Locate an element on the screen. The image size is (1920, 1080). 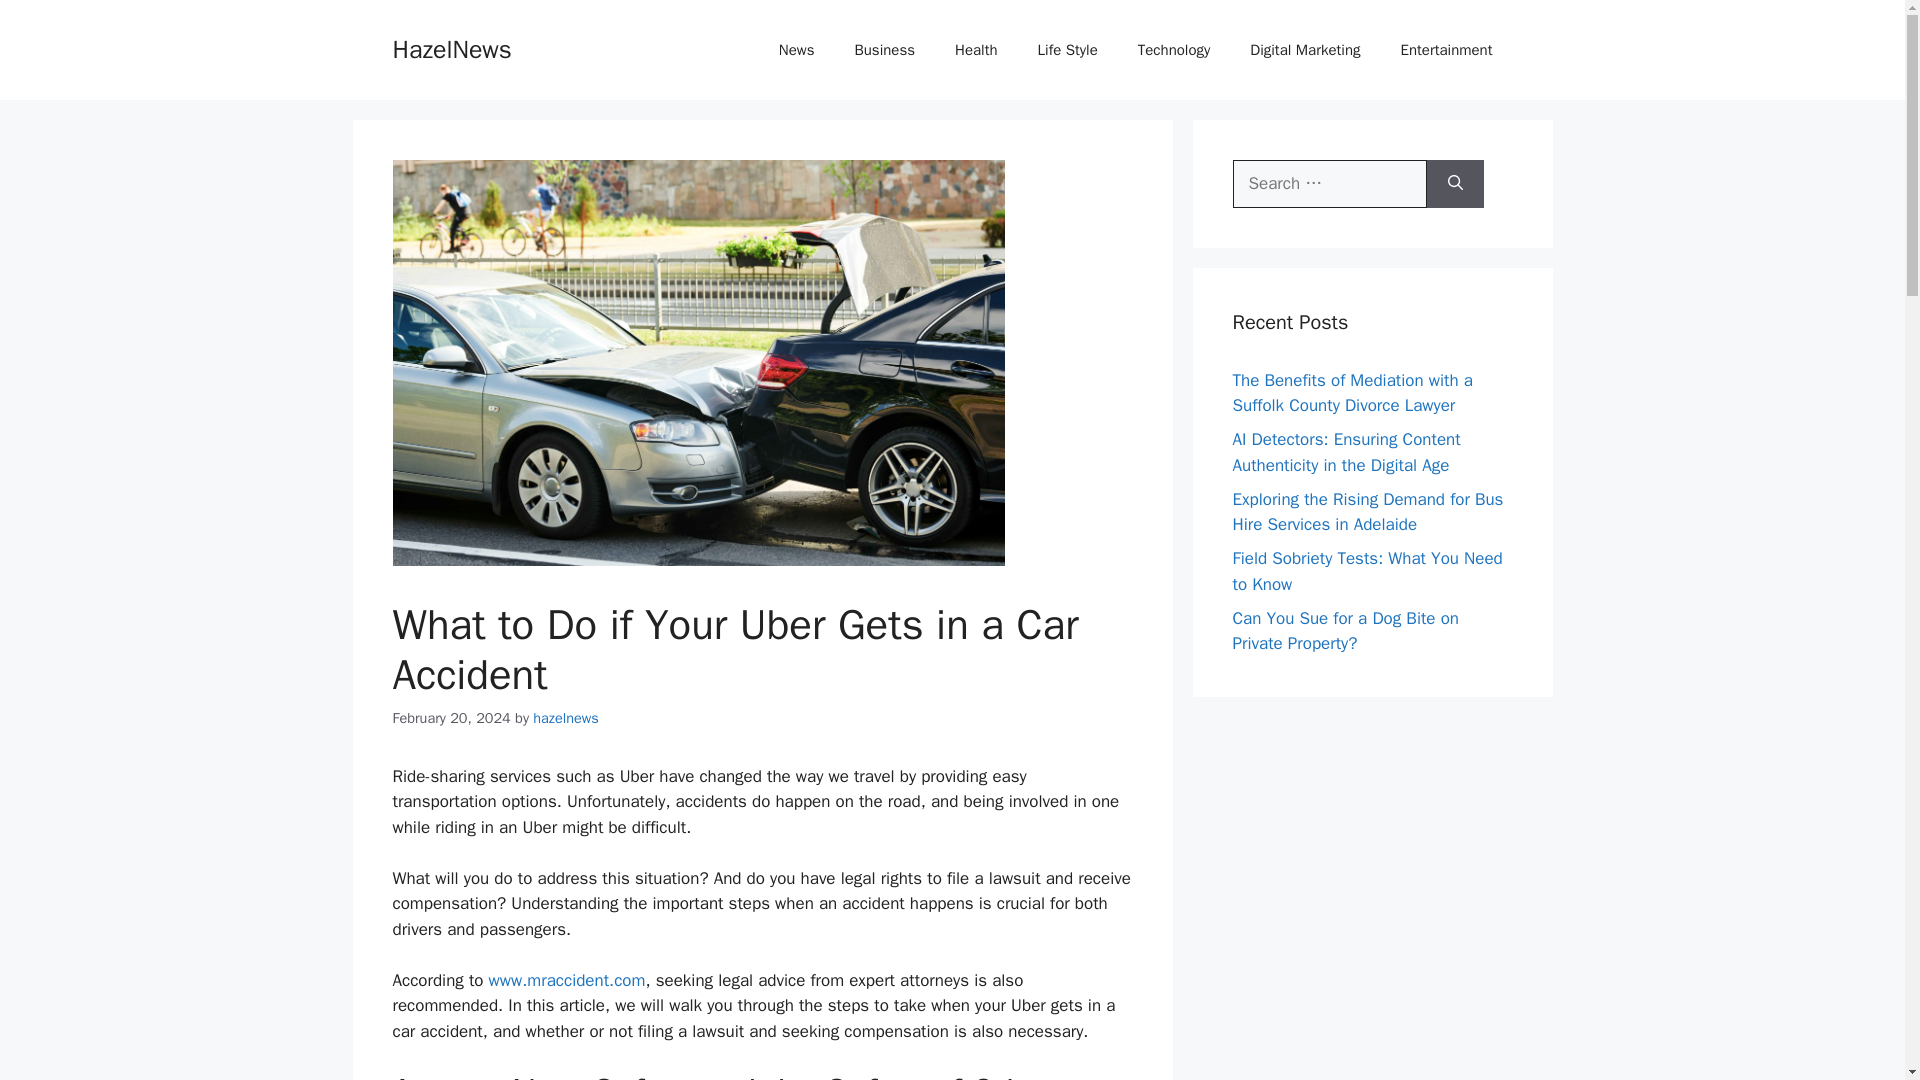
Entertainment is located at coordinates (1446, 50).